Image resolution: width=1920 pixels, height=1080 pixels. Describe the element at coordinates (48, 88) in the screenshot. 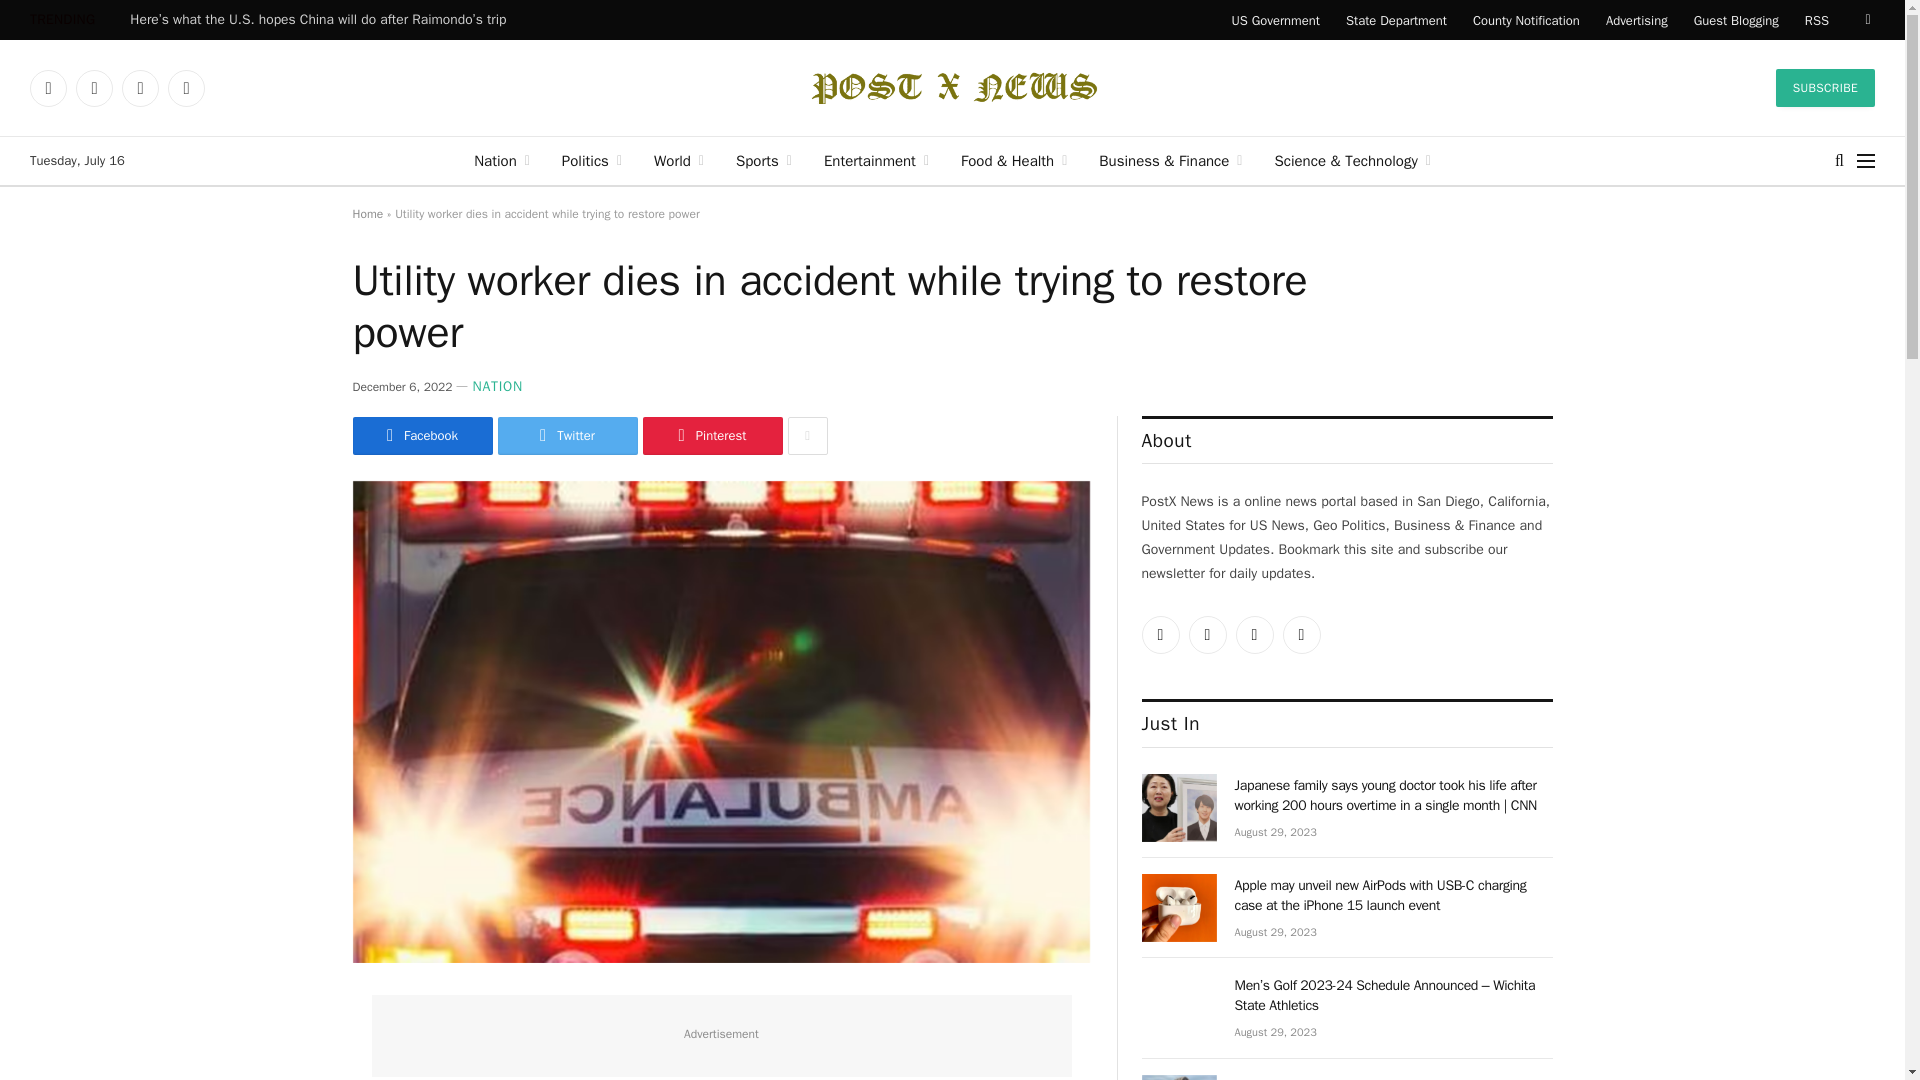

I see `Twitter` at that location.